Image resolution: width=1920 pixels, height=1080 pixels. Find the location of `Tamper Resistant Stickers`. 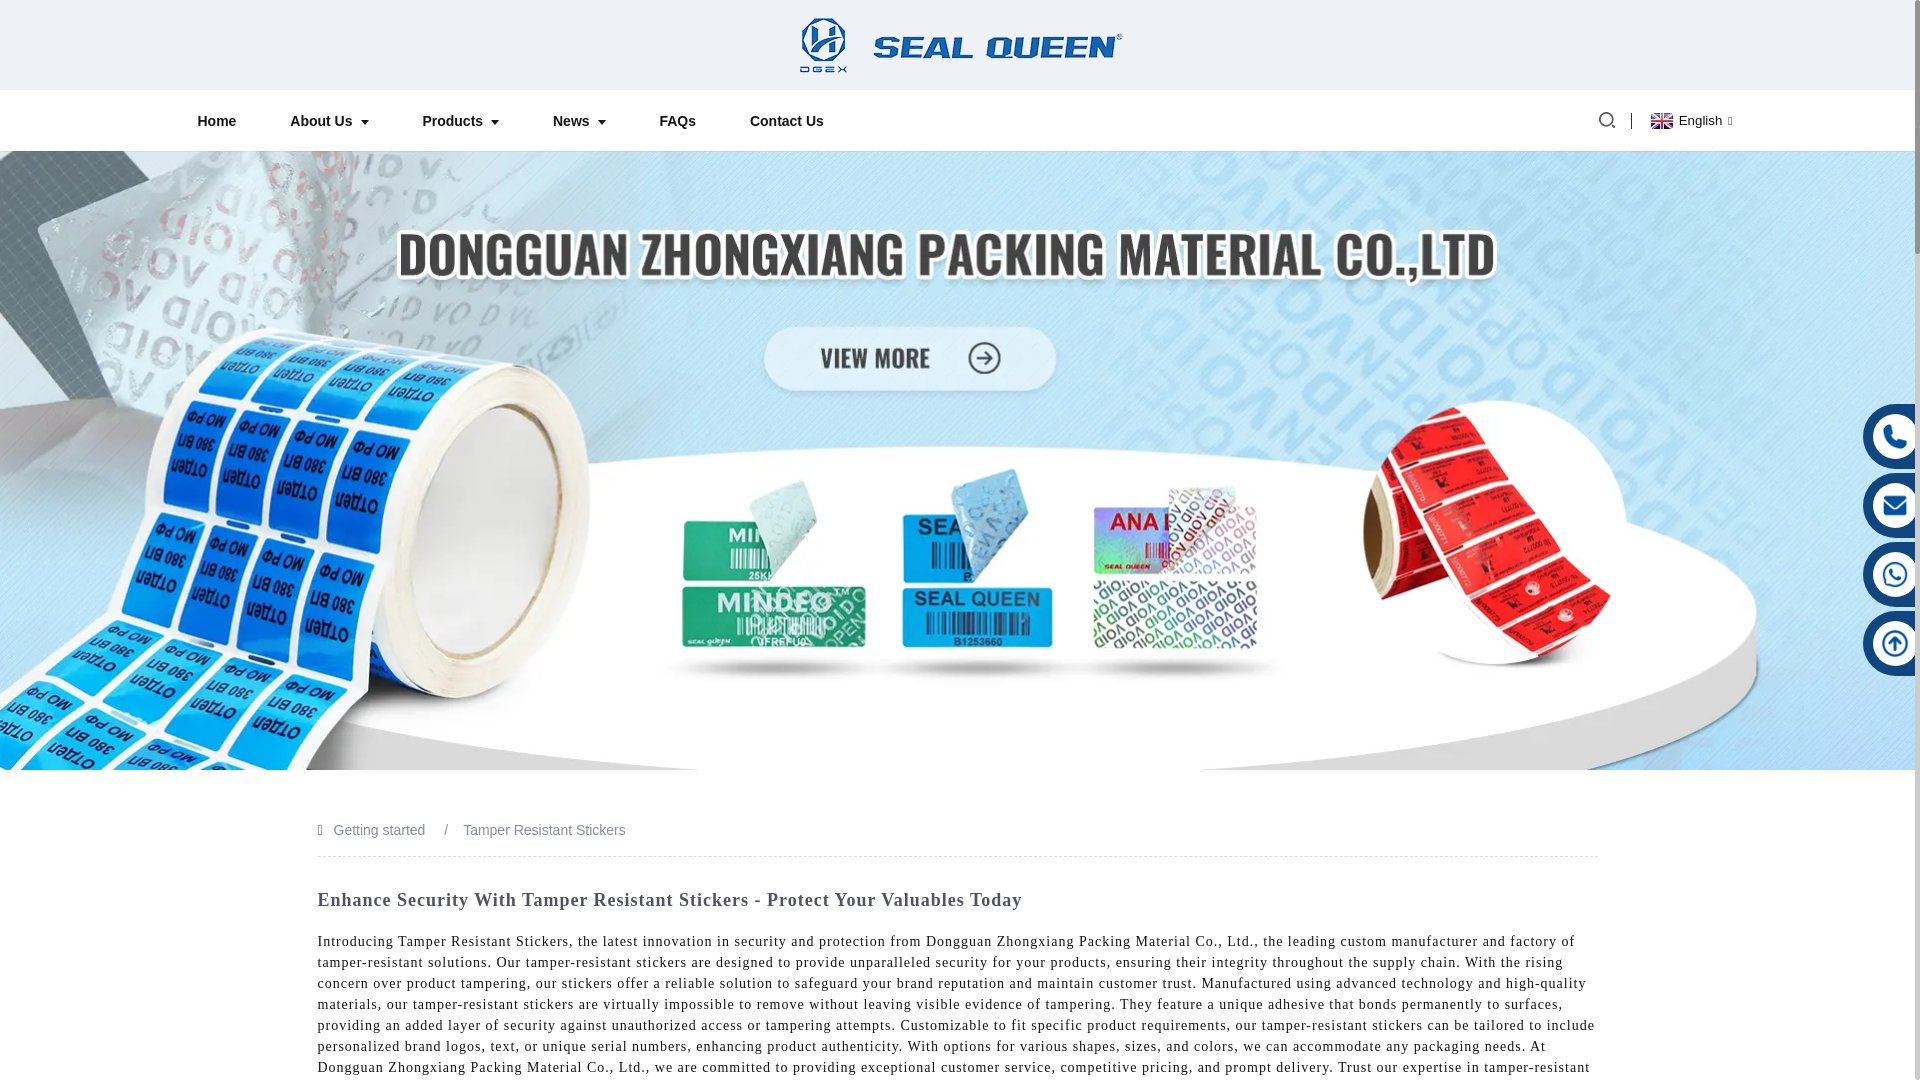

Tamper Resistant Stickers is located at coordinates (544, 830).